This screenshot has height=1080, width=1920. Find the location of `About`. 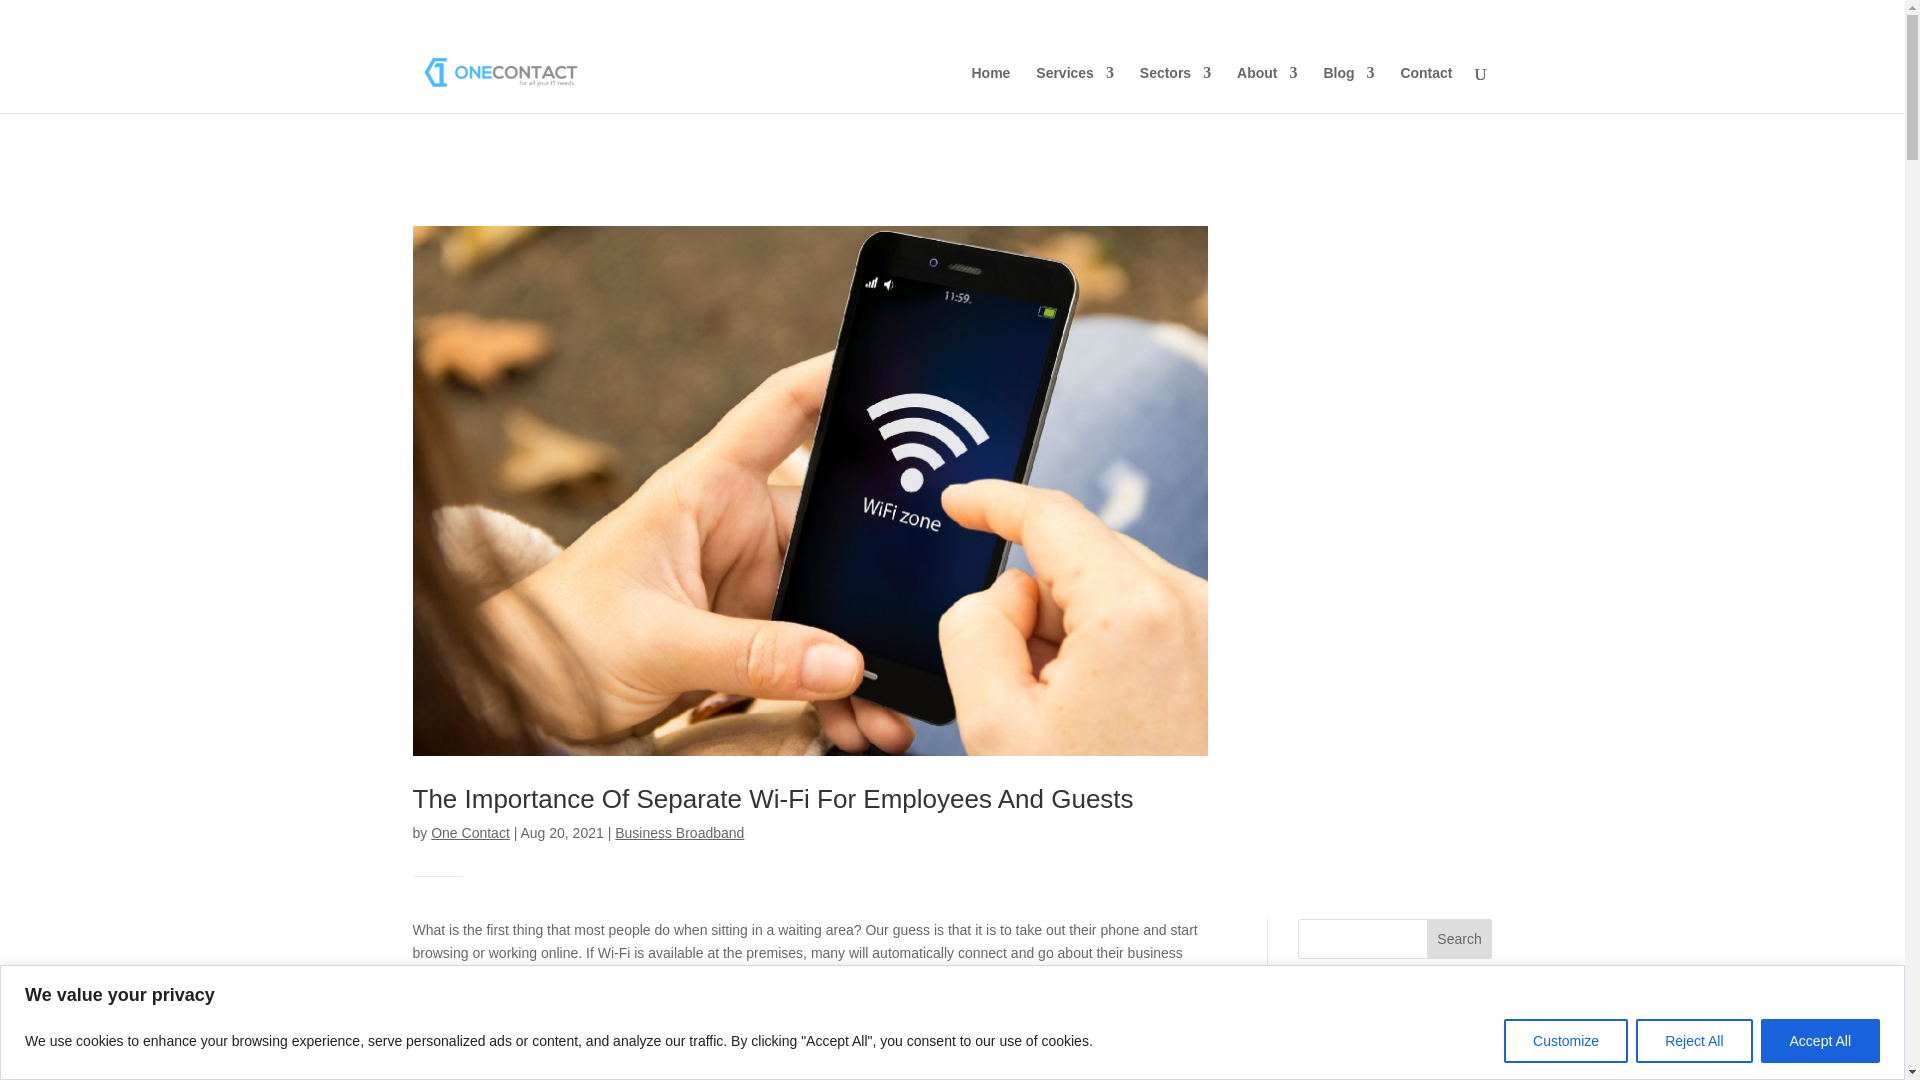

About is located at coordinates (1266, 89).